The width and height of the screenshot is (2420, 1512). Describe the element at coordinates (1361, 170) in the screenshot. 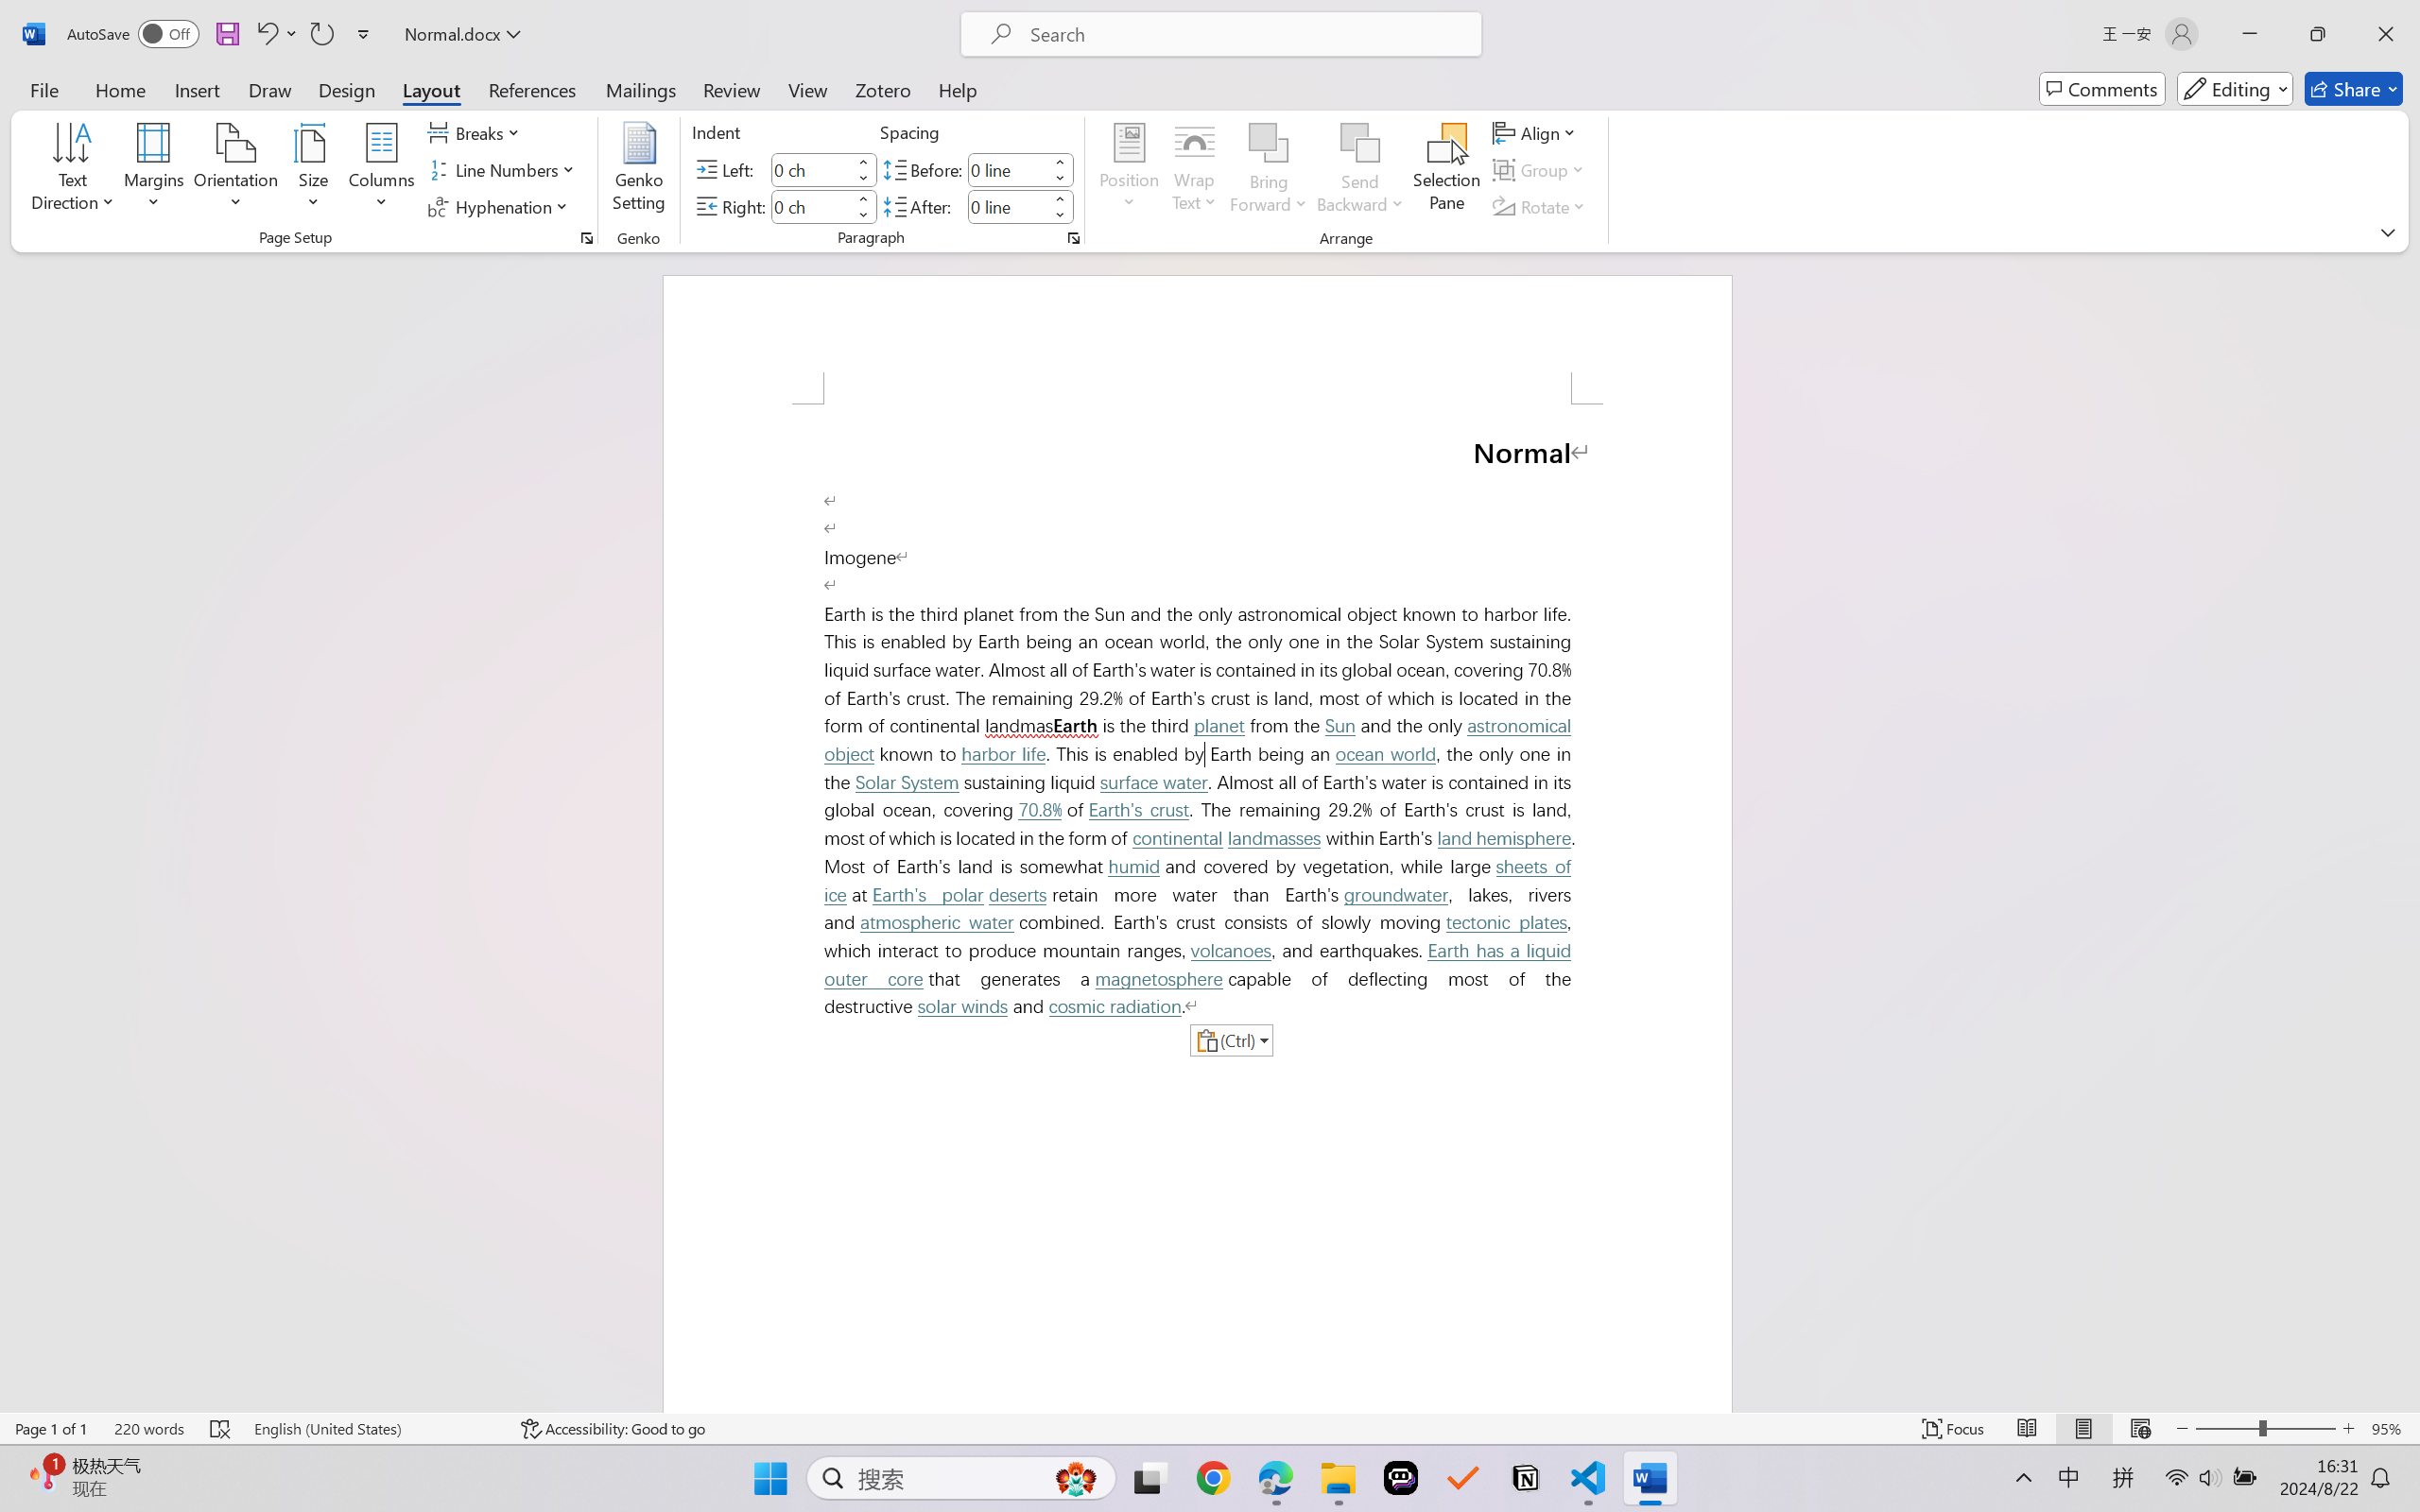

I see `Send Backward` at that location.